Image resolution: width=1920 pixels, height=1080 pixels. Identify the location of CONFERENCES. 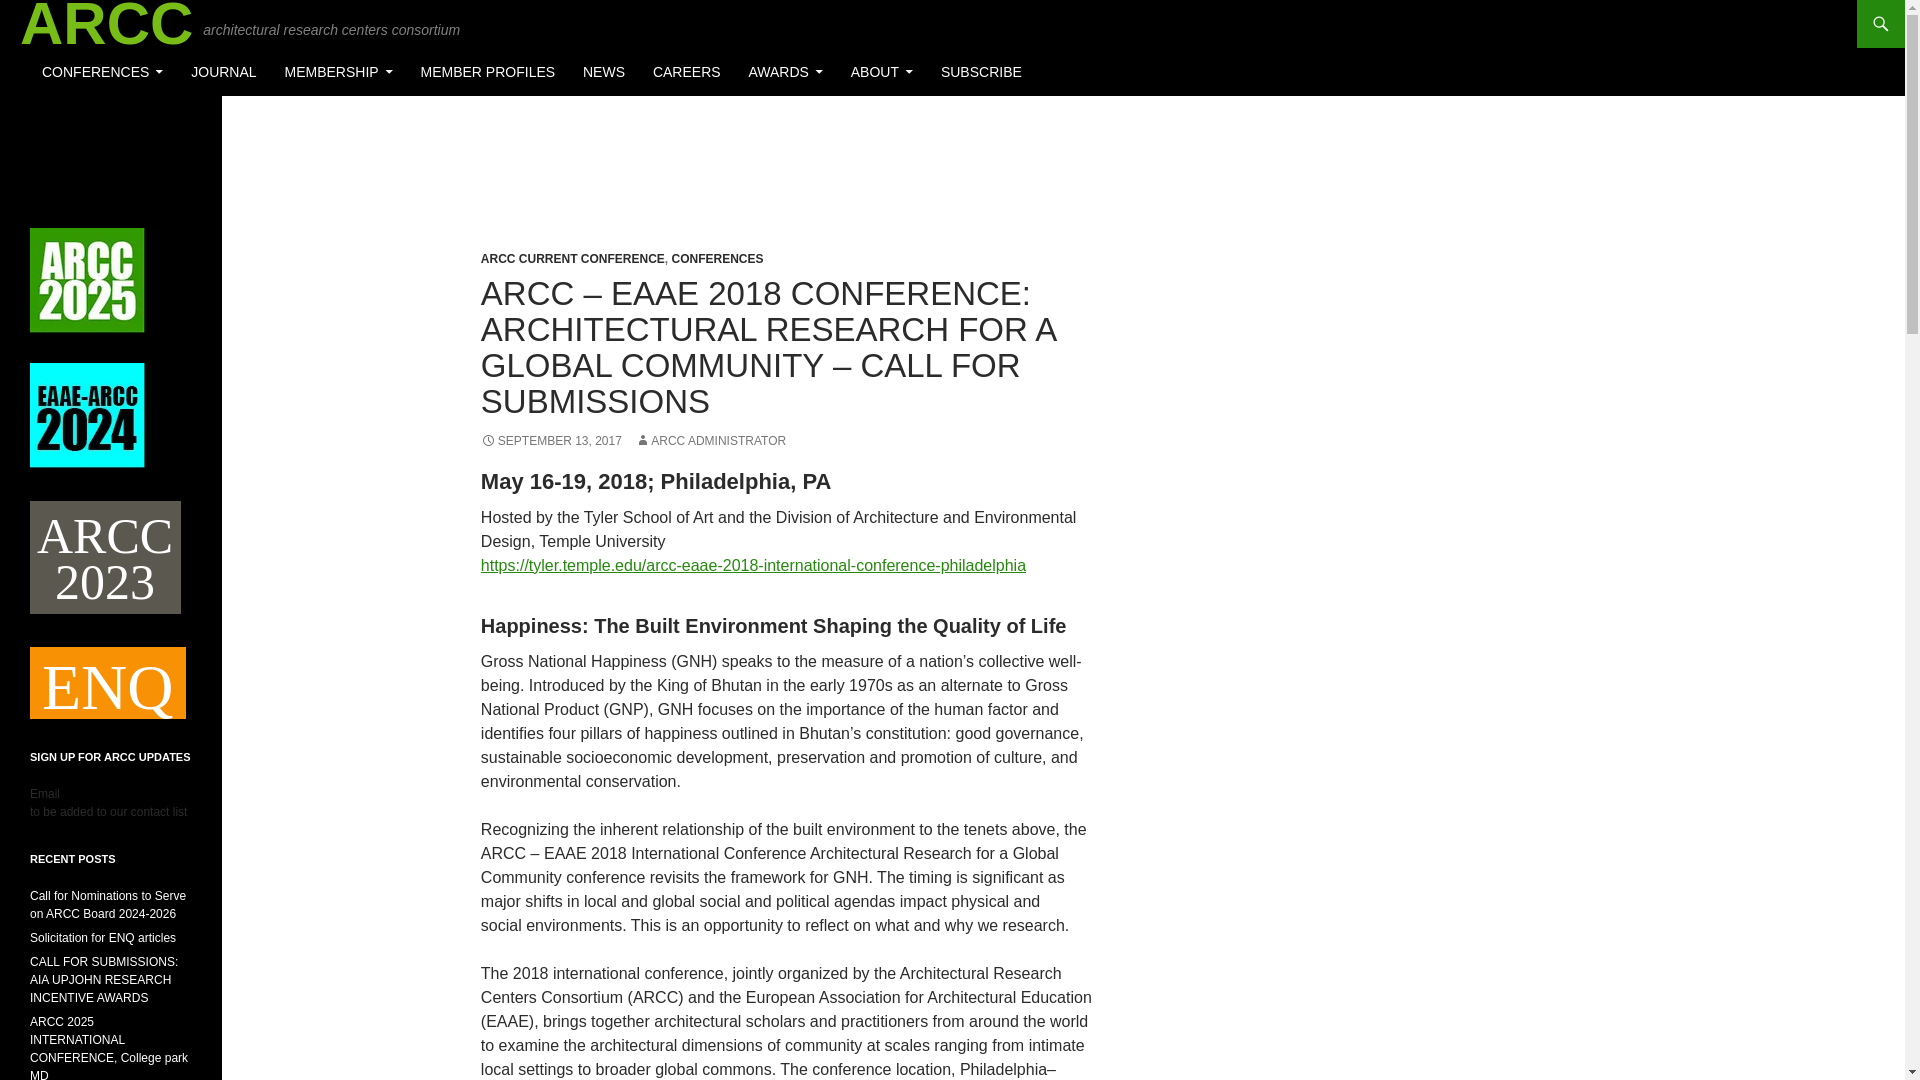
(718, 258).